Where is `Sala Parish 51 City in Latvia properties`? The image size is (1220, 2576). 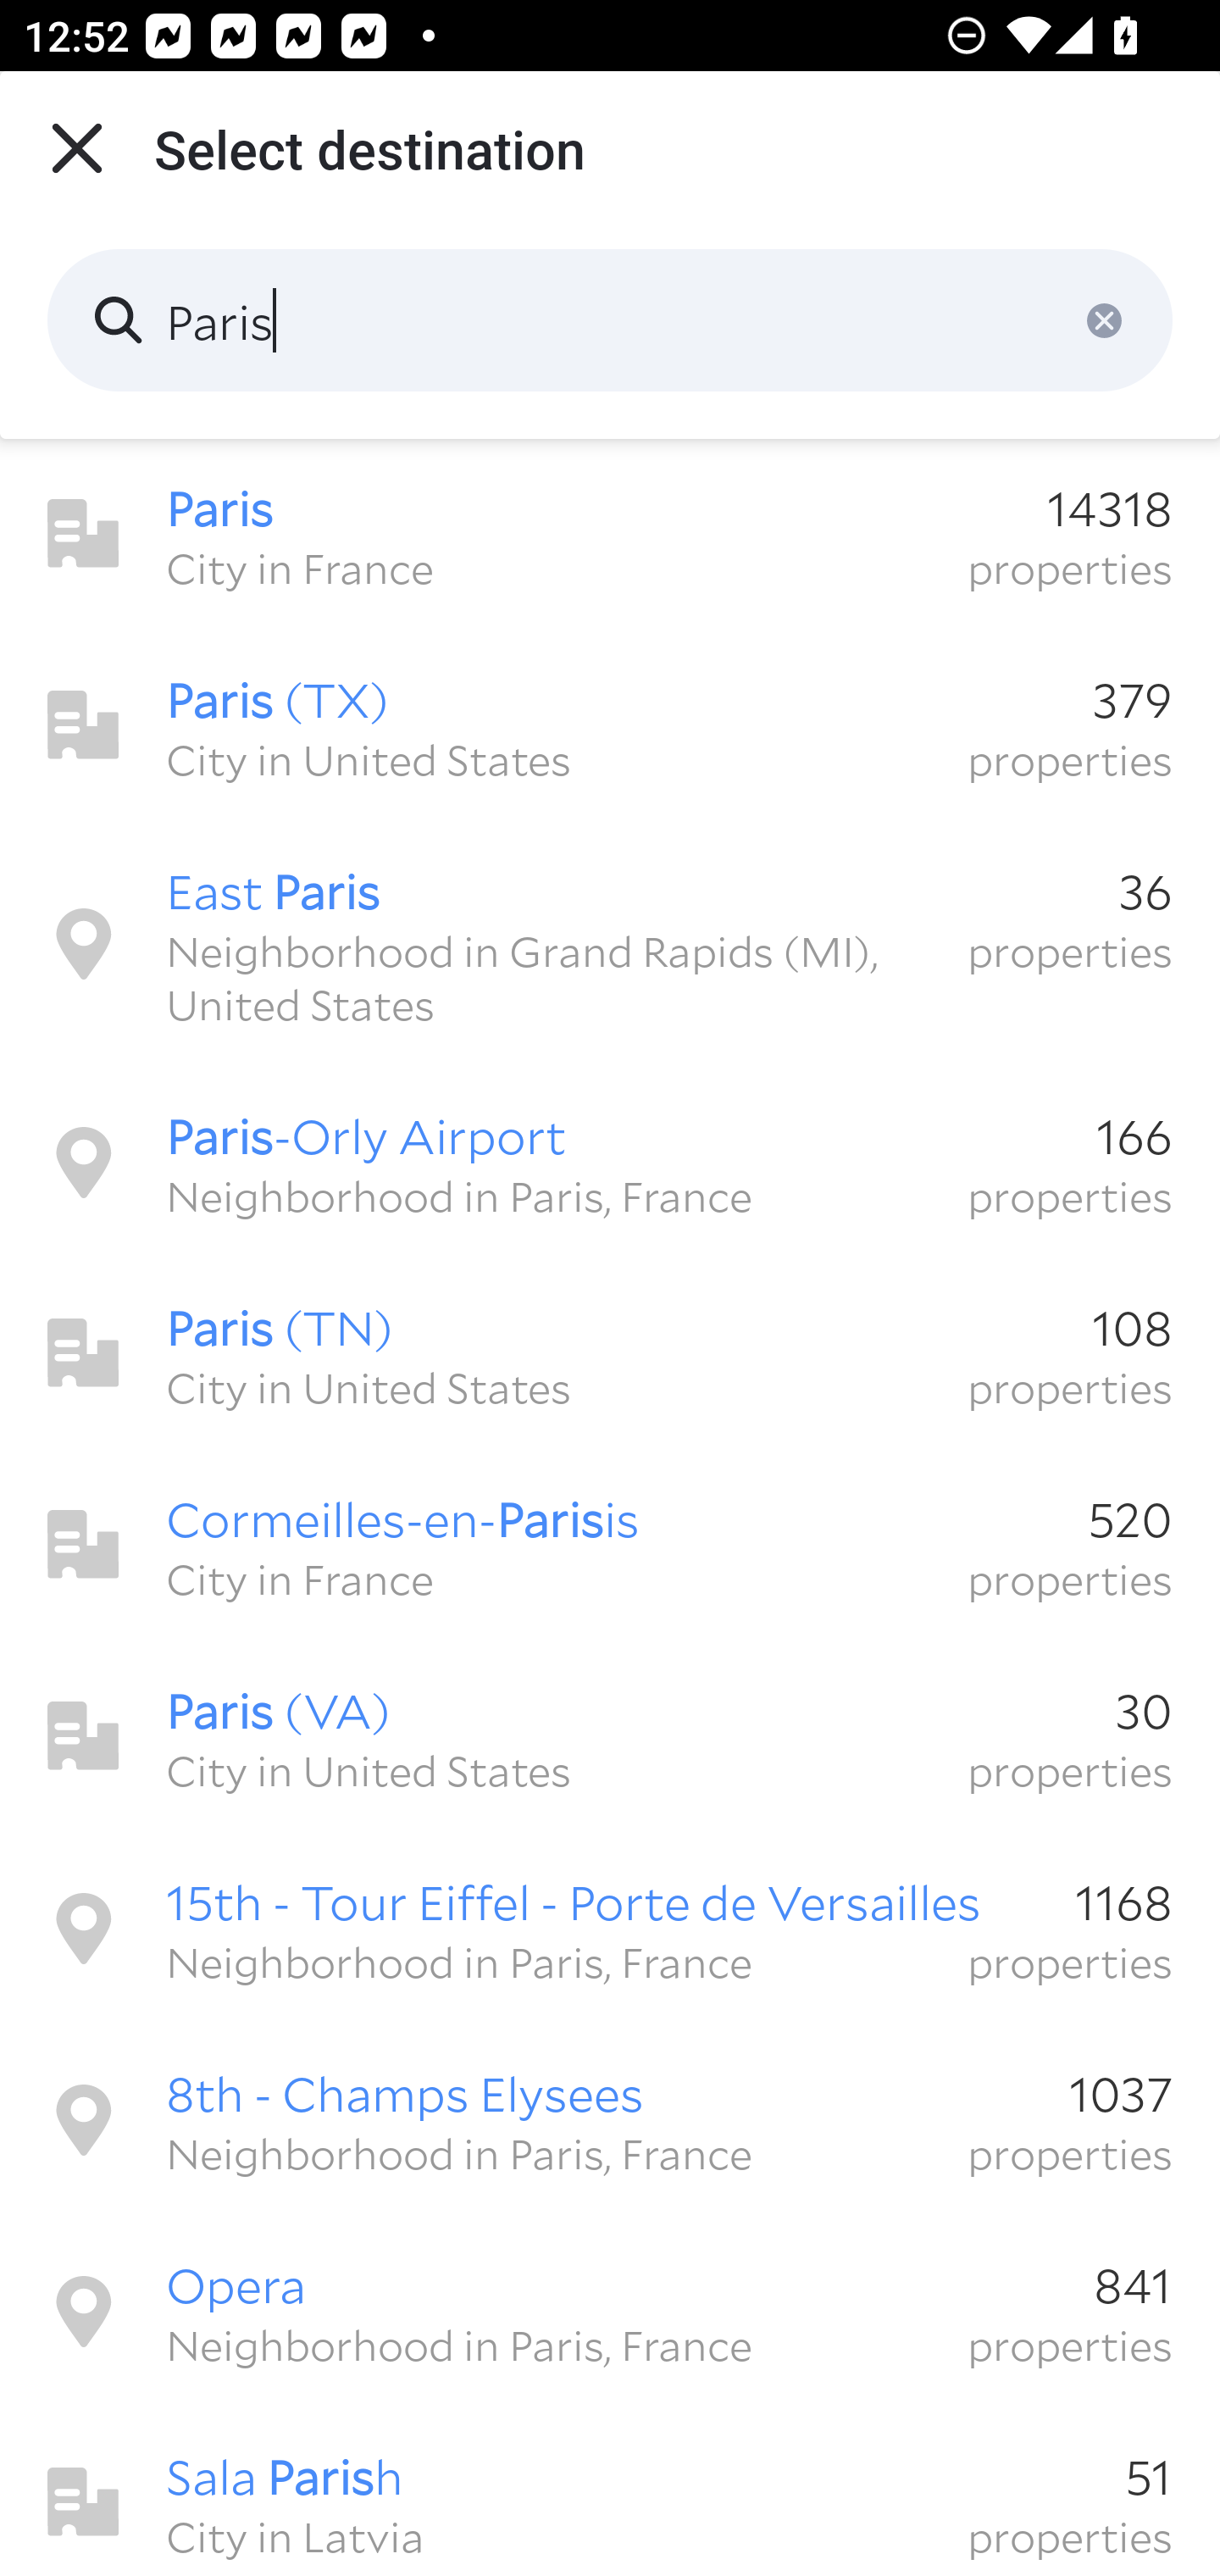 Sala Parish 51 City in Latvia properties is located at coordinates (610, 2492).